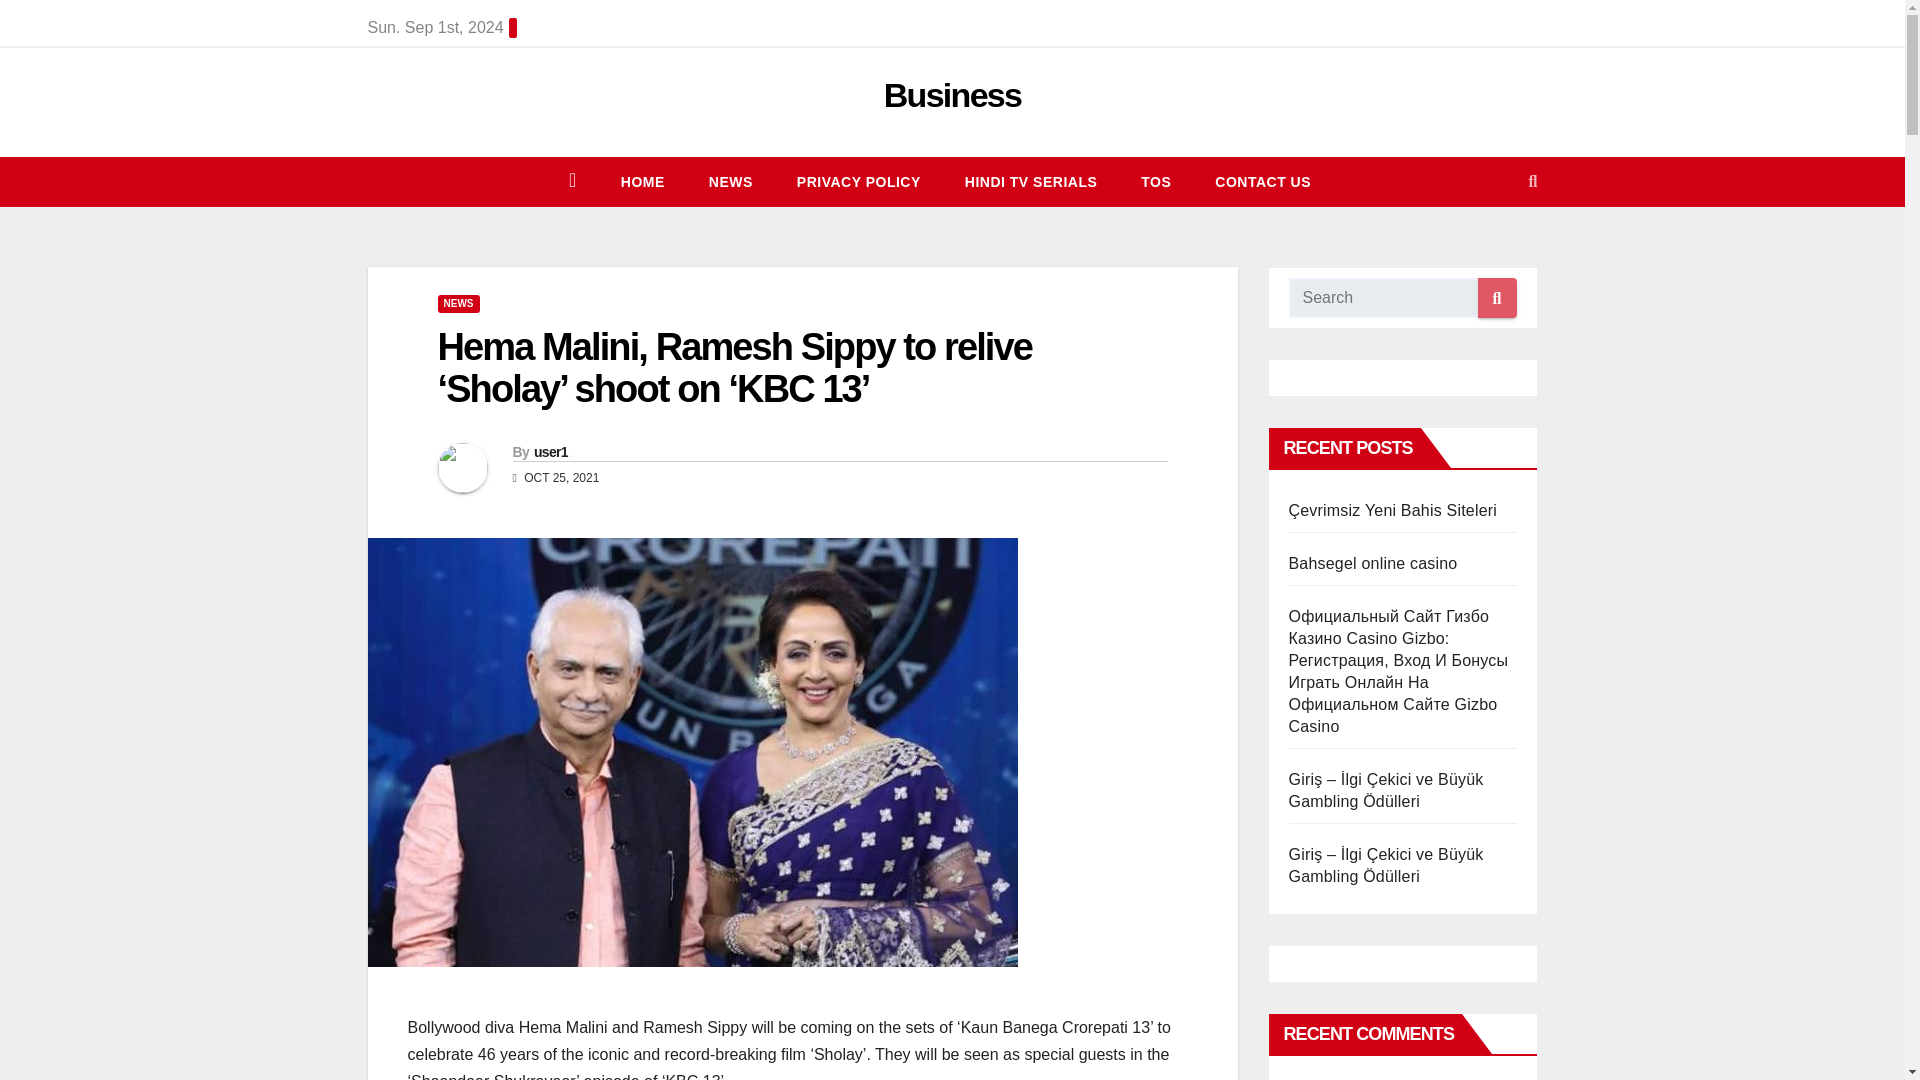 The width and height of the screenshot is (1920, 1080). What do you see at coordinates (731, 182) in the screenshot?
I see `NEWS` at bounding box center [731, 182].